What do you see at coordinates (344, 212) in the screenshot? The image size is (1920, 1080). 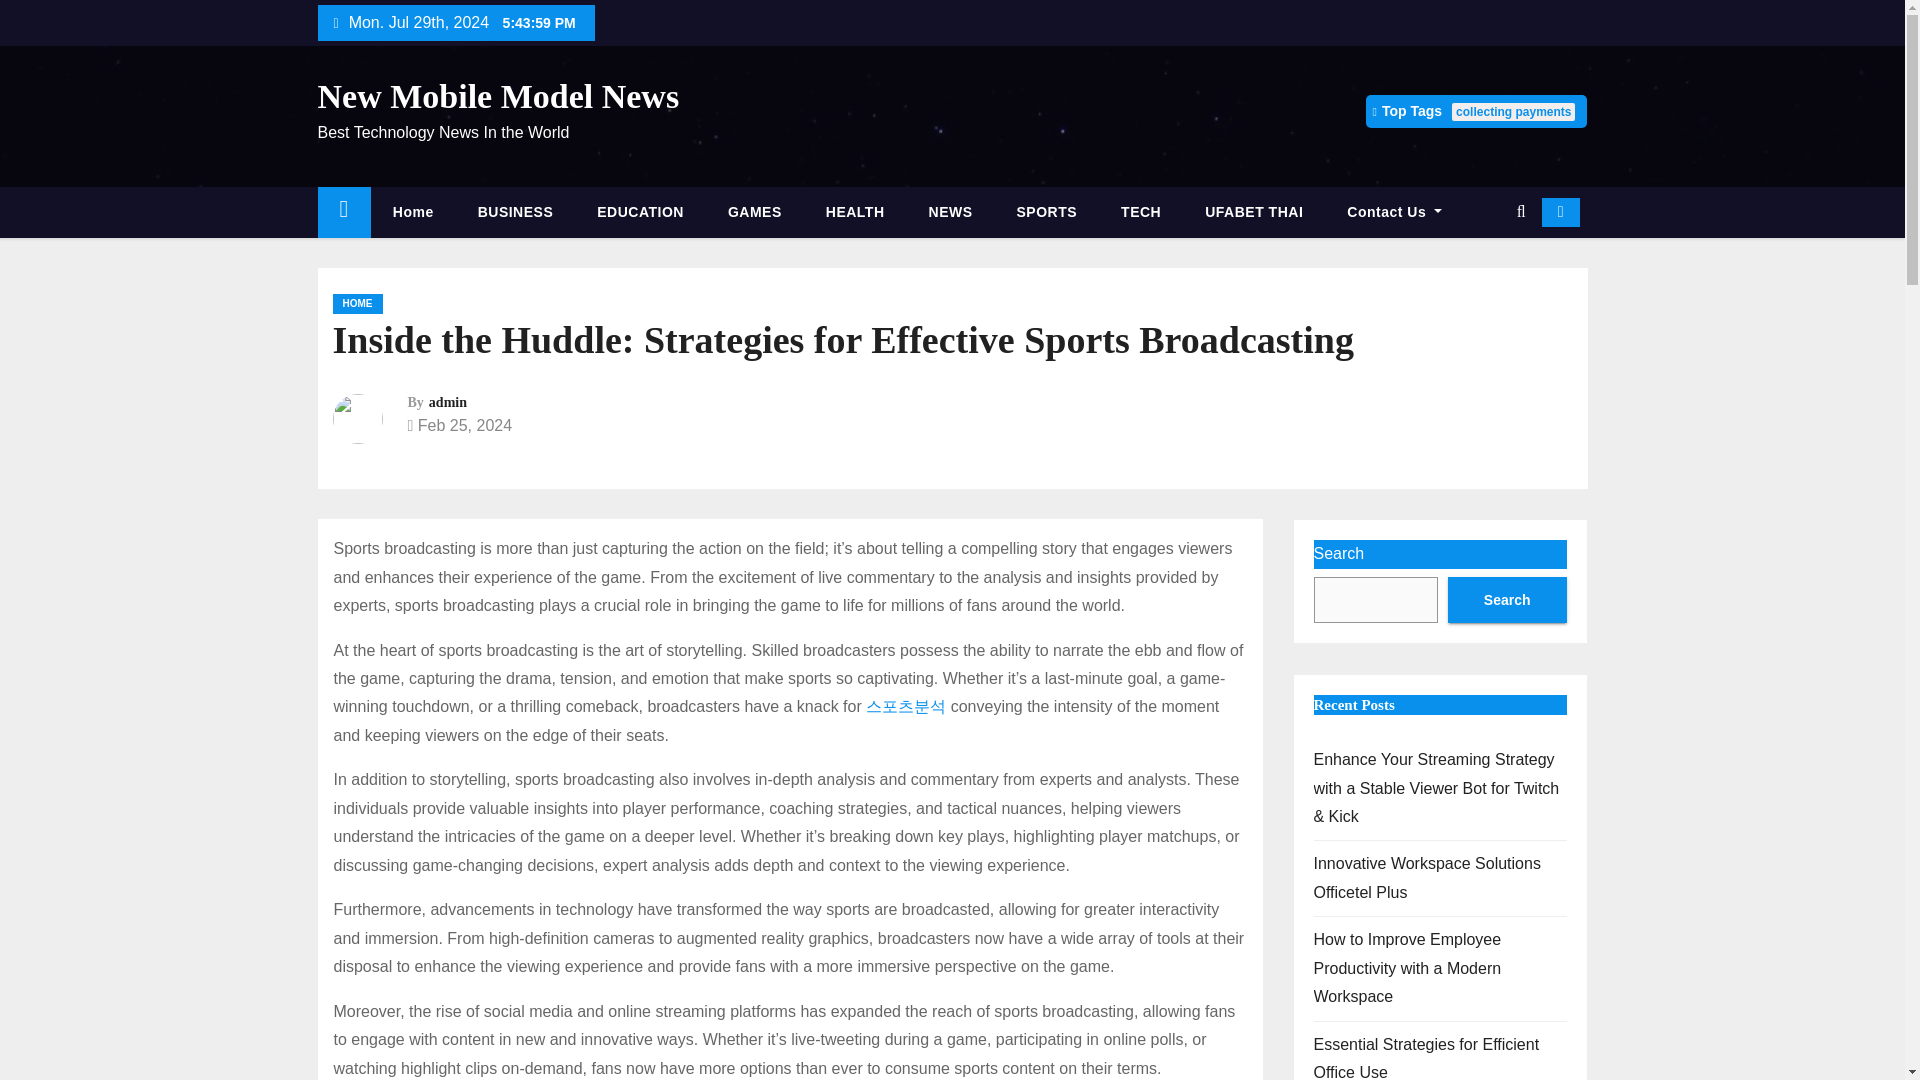 I see `Home` at bounding box center [344, 212].